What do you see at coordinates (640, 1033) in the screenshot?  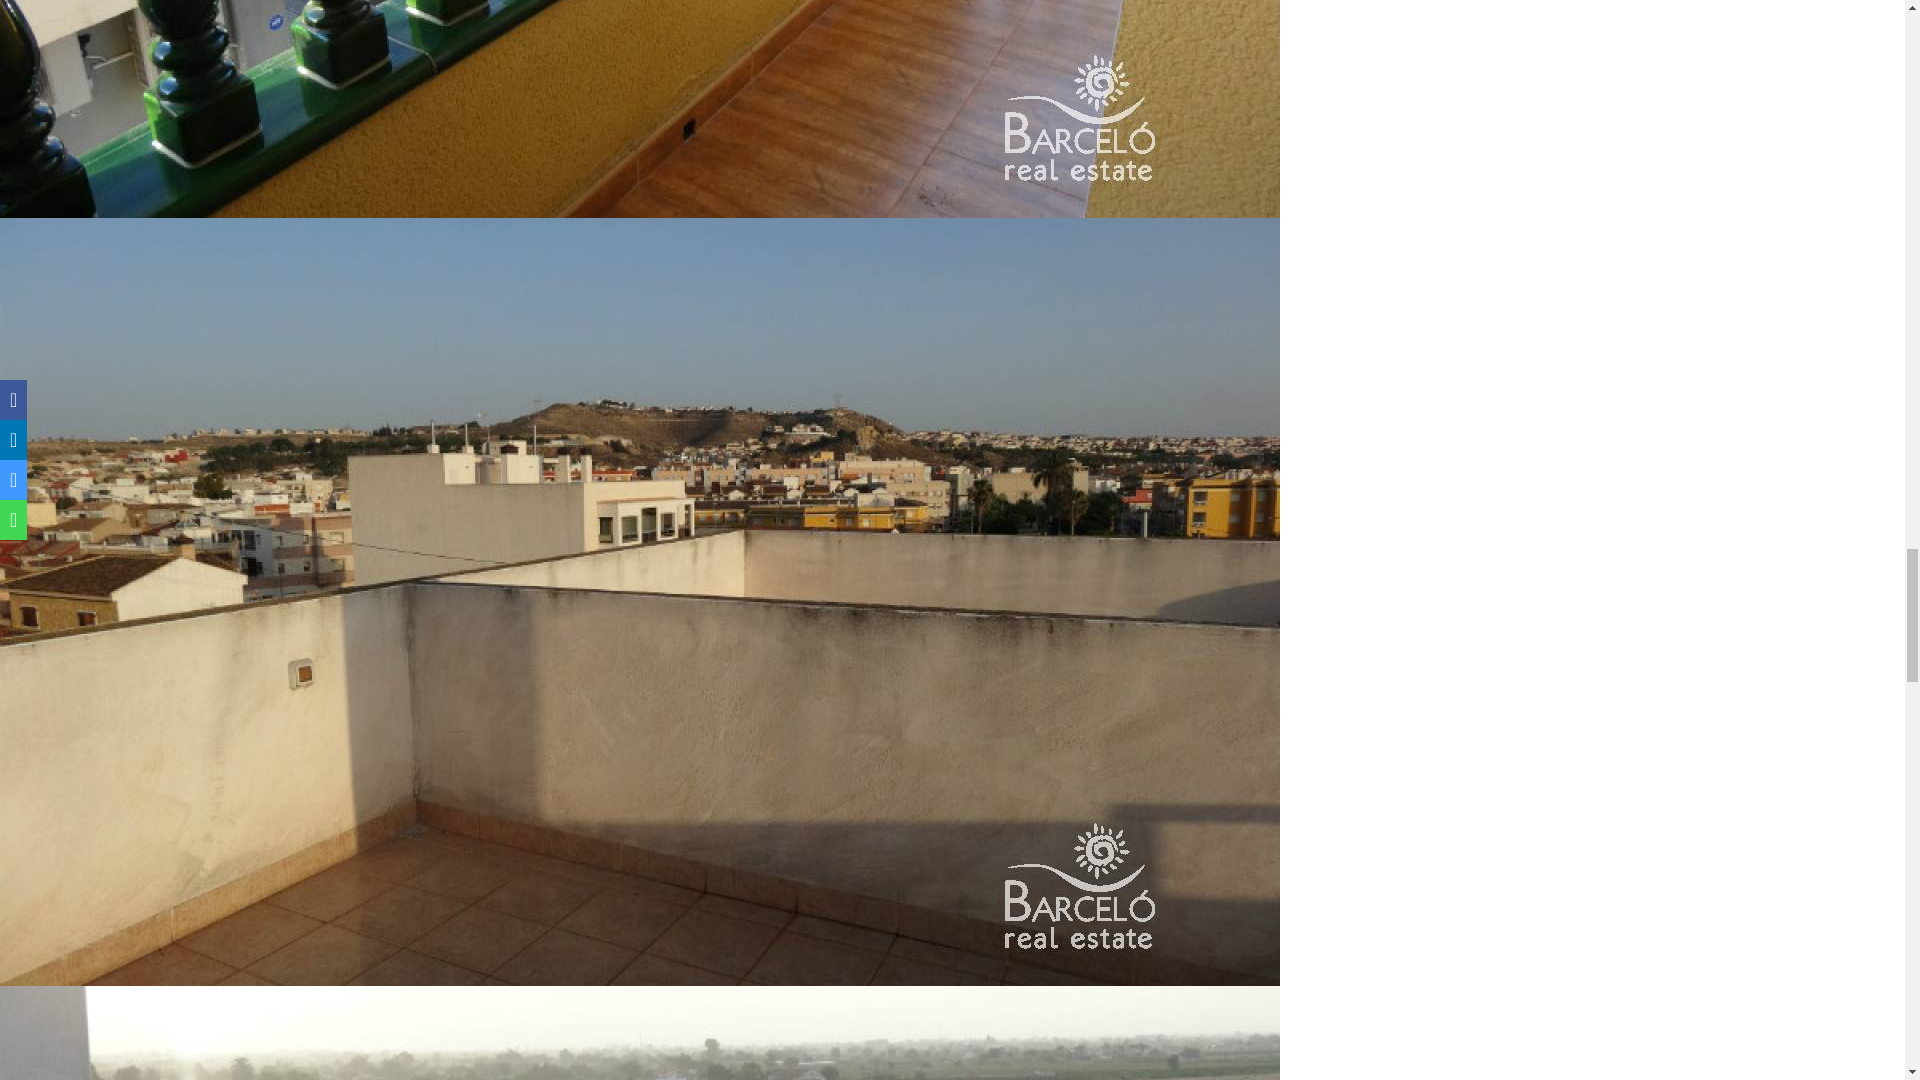 I see `Resale - Apartment - Formentera del Segura - Zona Rojales` at bounding box center [640, 1033].